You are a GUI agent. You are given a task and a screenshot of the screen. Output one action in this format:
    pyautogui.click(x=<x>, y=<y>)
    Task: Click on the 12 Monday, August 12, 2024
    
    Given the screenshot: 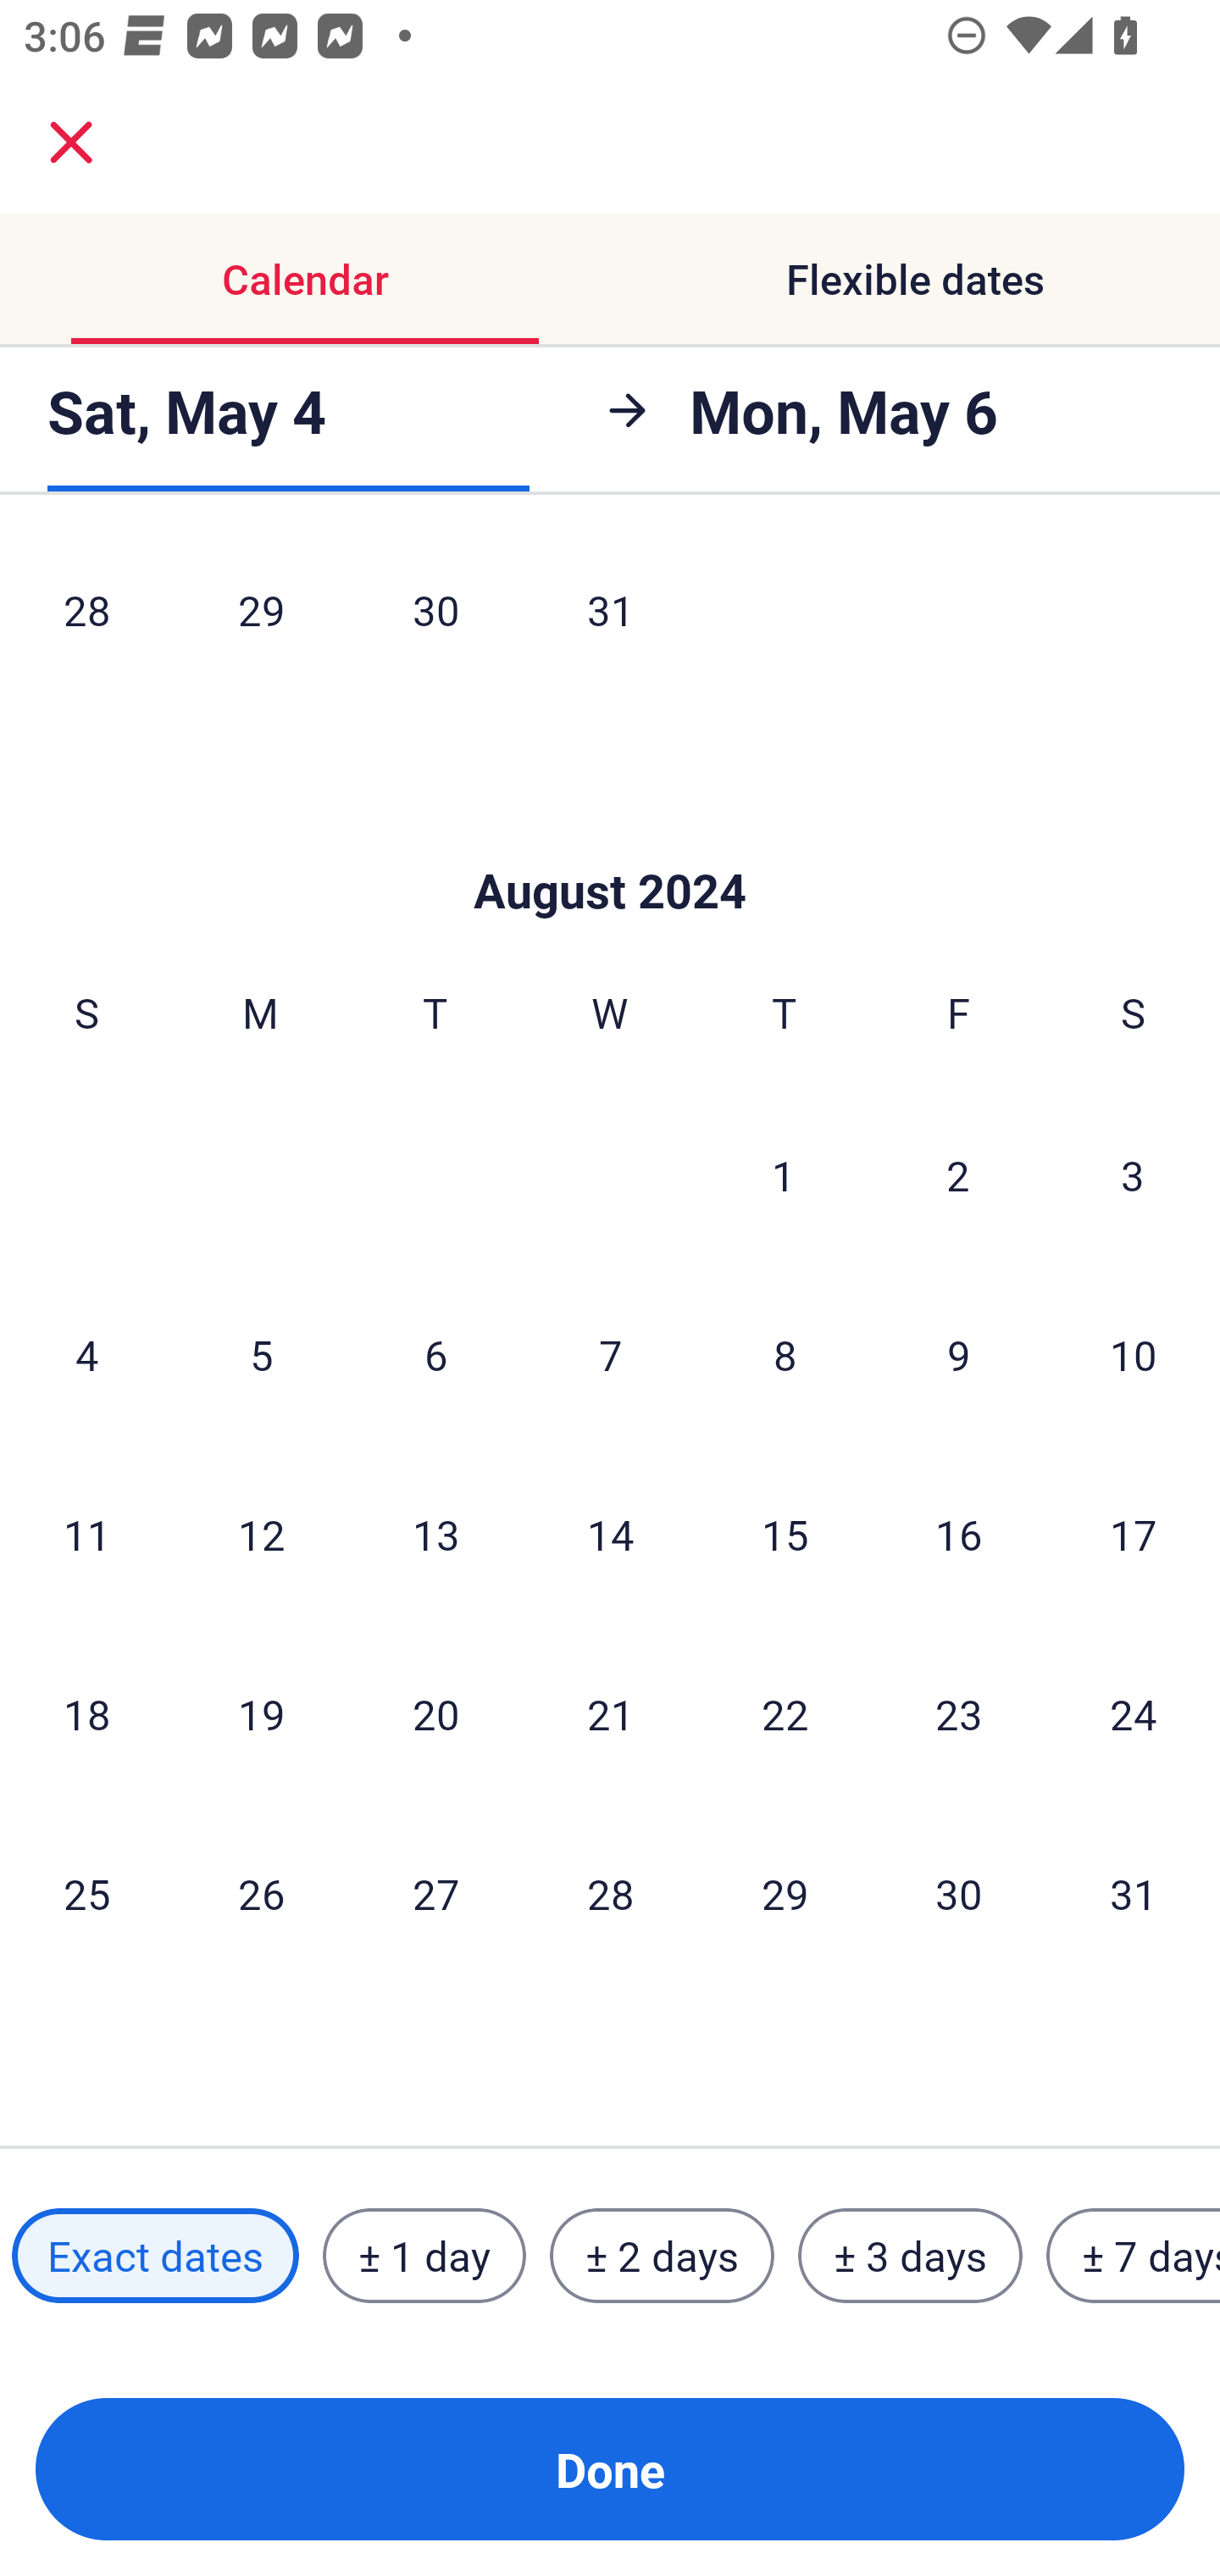 What is the action you would take?
    pyautogui.click(x=261, y=1534)
    